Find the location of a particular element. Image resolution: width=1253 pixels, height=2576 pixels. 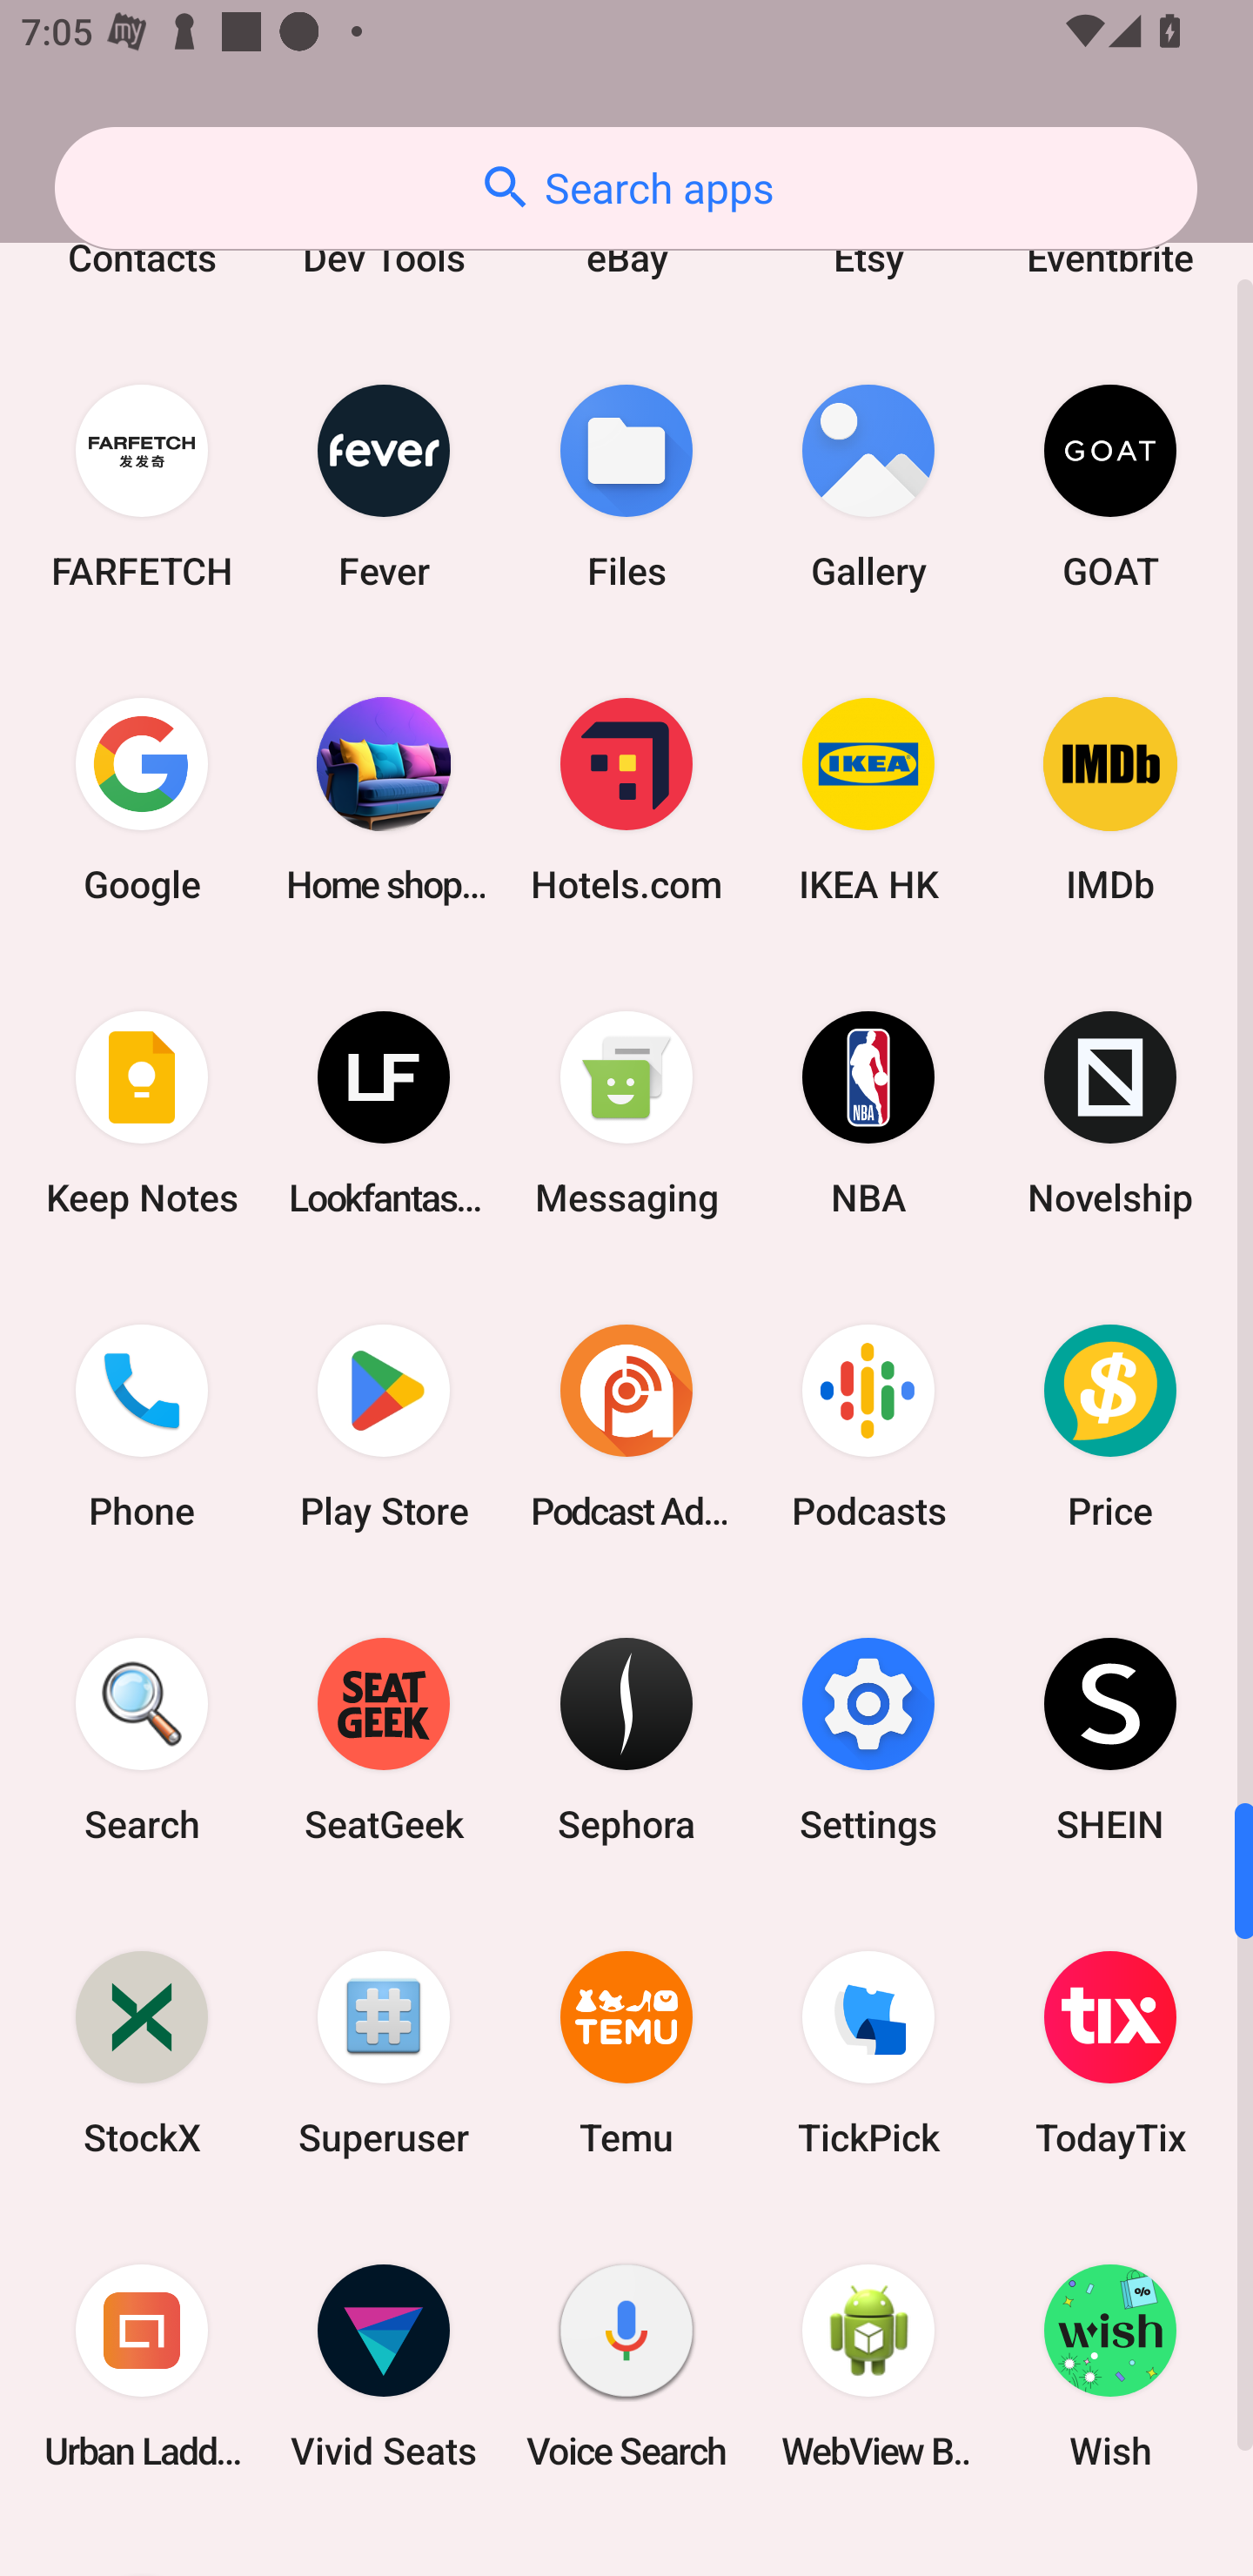

Urban Ladder is located at coordinates (142, 2365).